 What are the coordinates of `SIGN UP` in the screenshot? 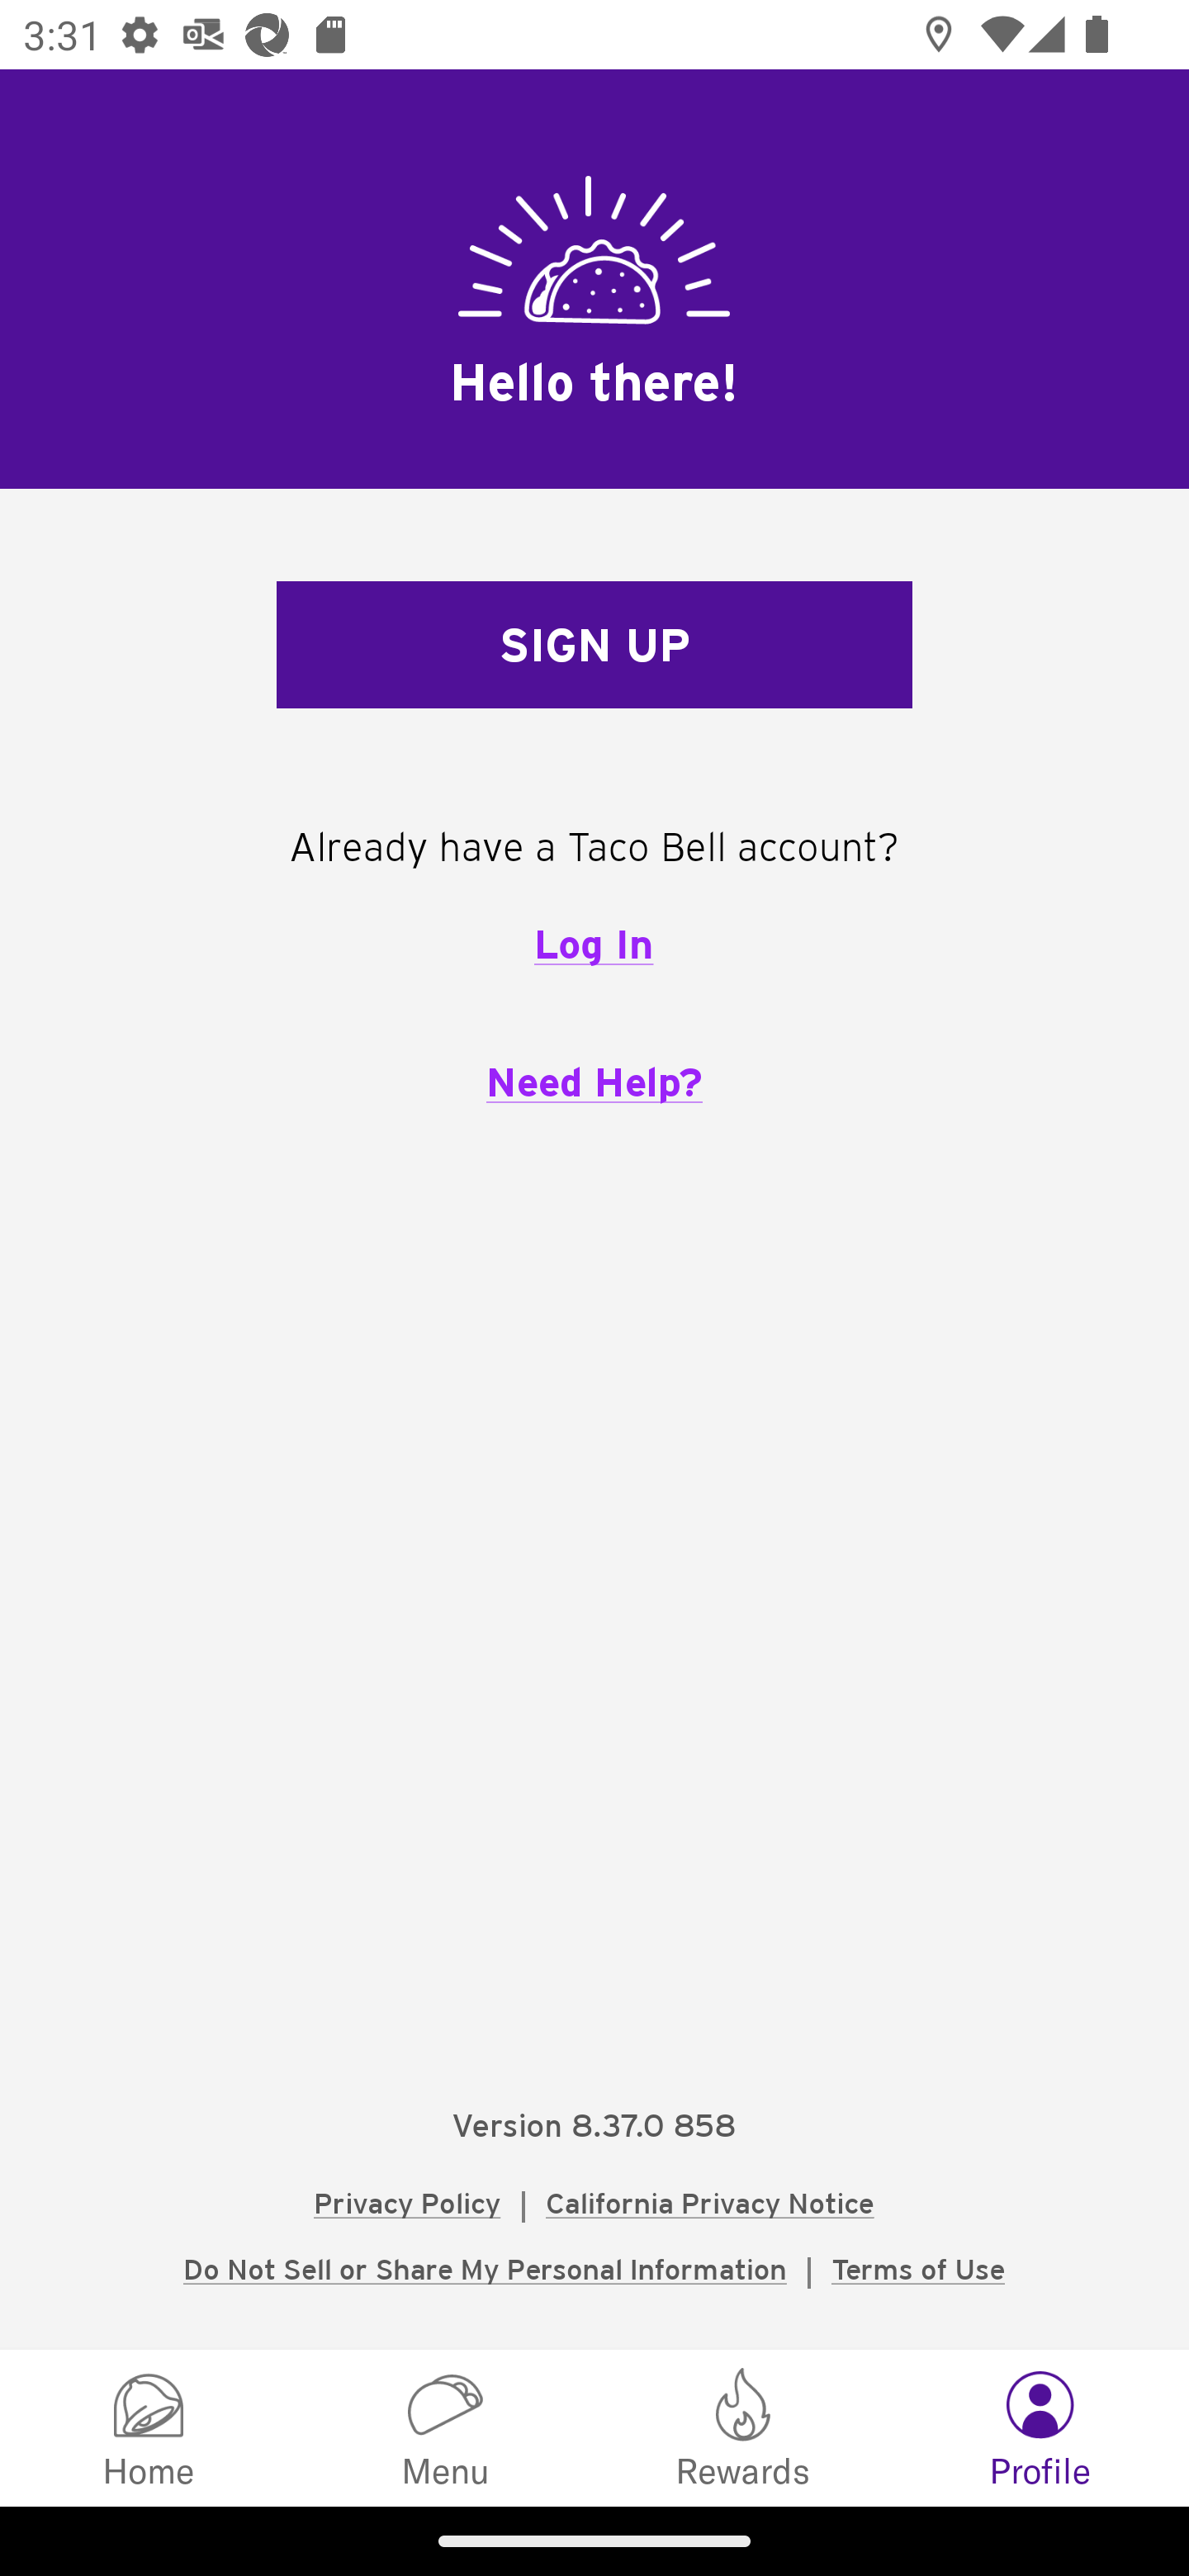 It's located at (594, 646).